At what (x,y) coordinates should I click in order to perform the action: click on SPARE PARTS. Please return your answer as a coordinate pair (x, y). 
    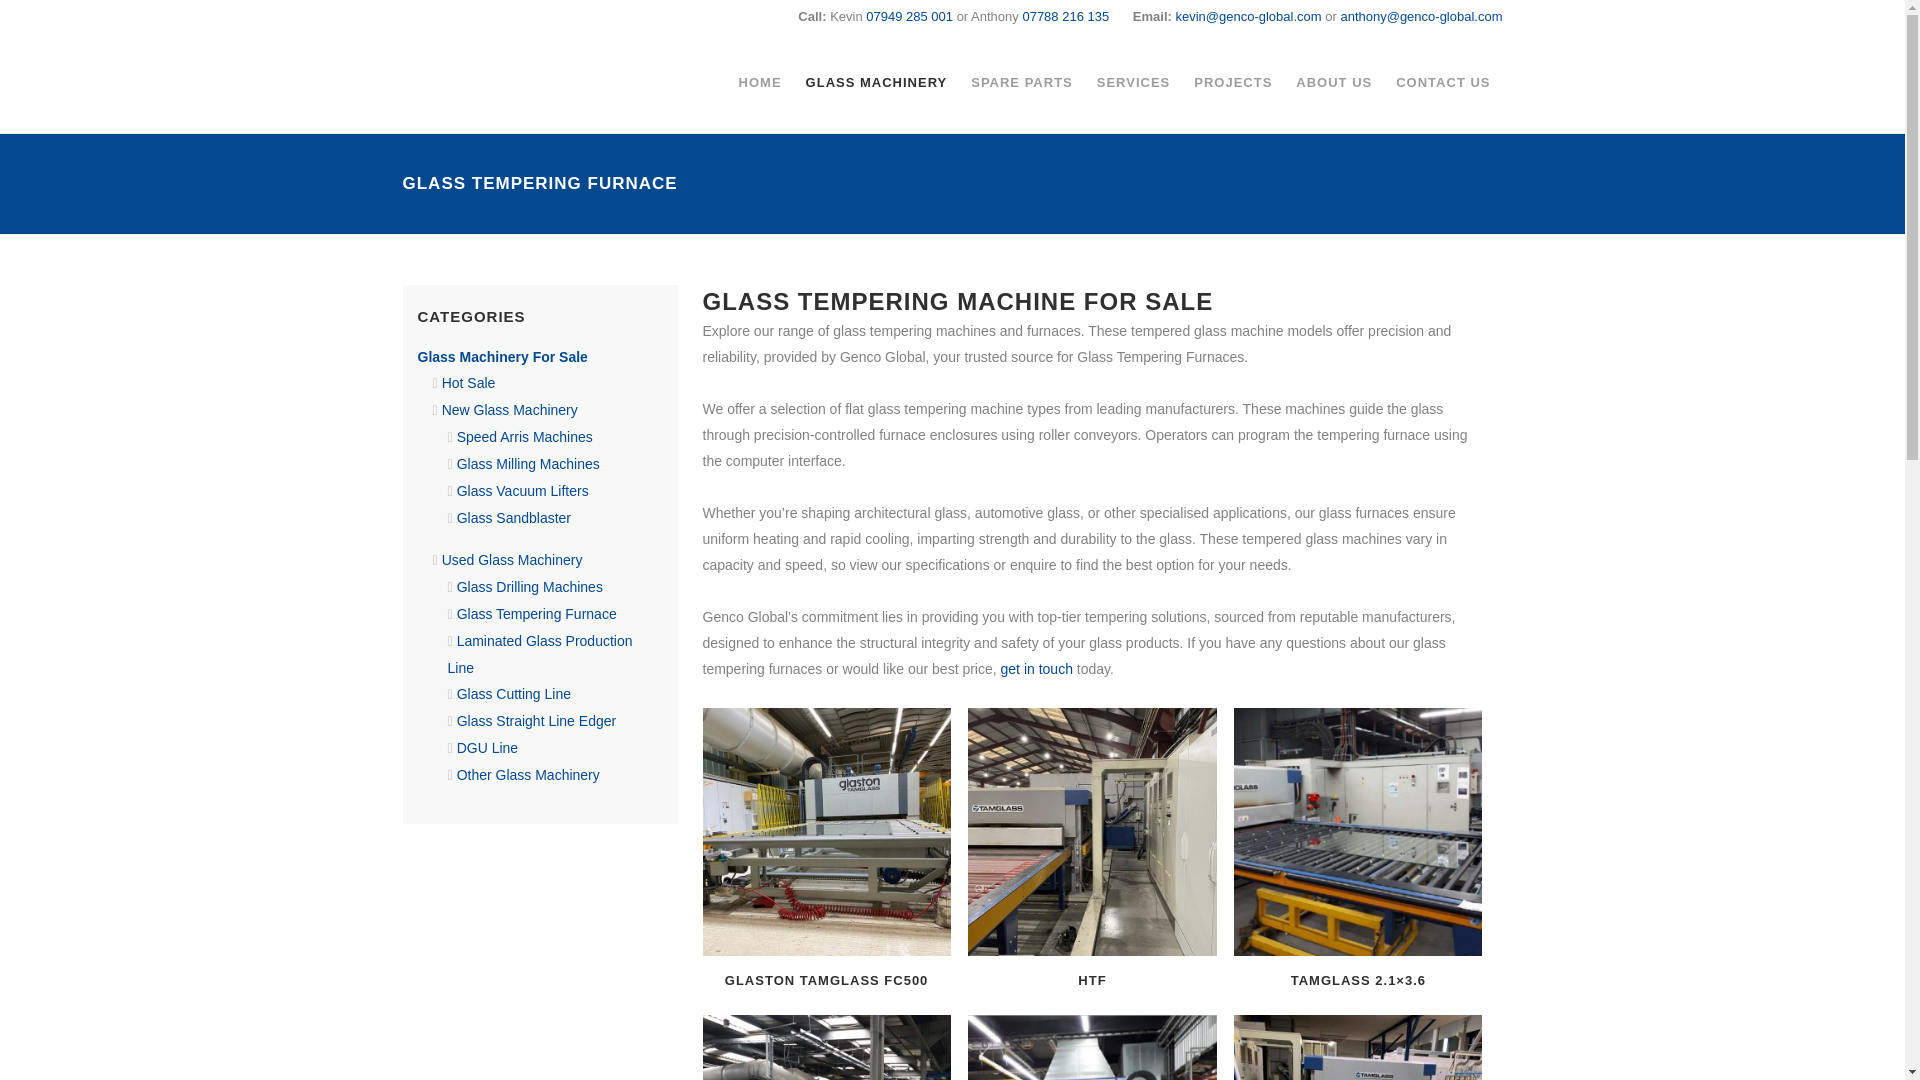
    Looking at the image, I should click on (1021, 82).